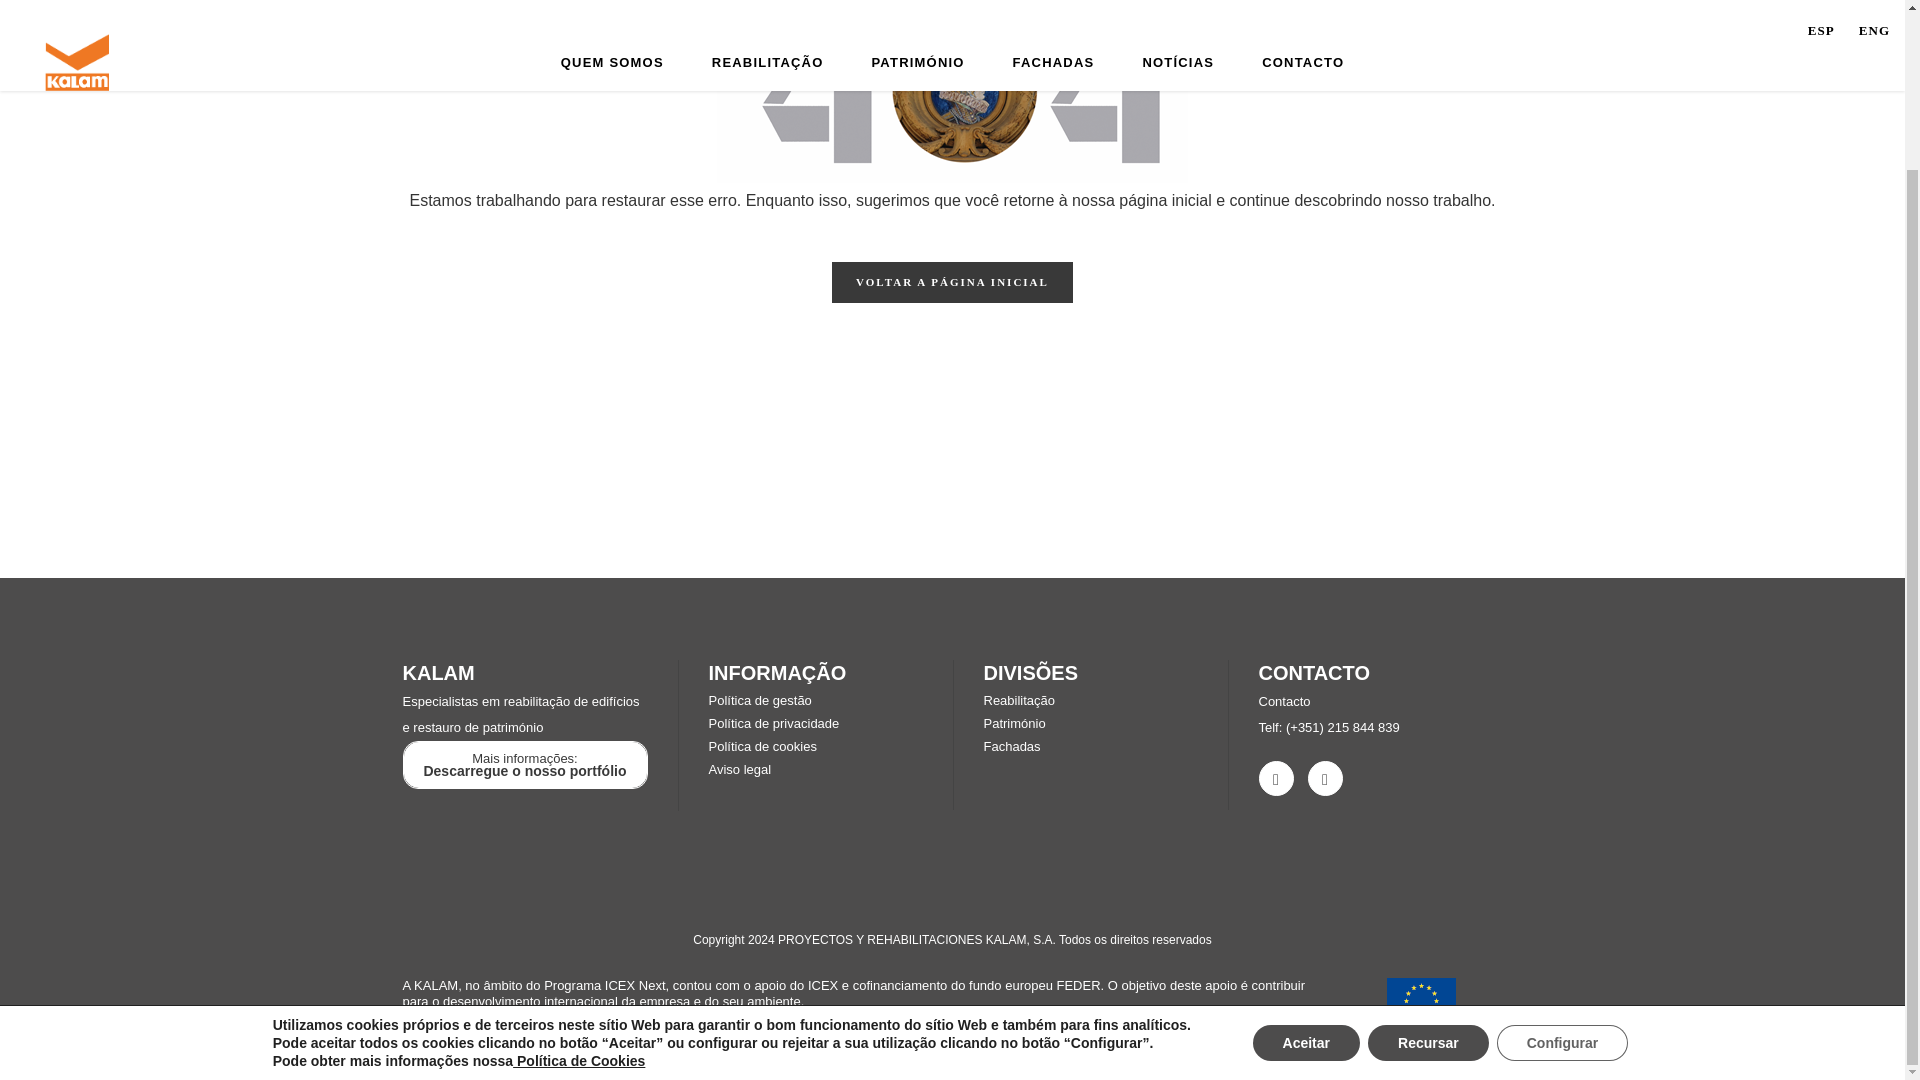 The image size is (1920, 1080). What do you see at coordinates (1283, 701) in the screenshot?
I see `Contacto` at bounding box center [1283, 701].